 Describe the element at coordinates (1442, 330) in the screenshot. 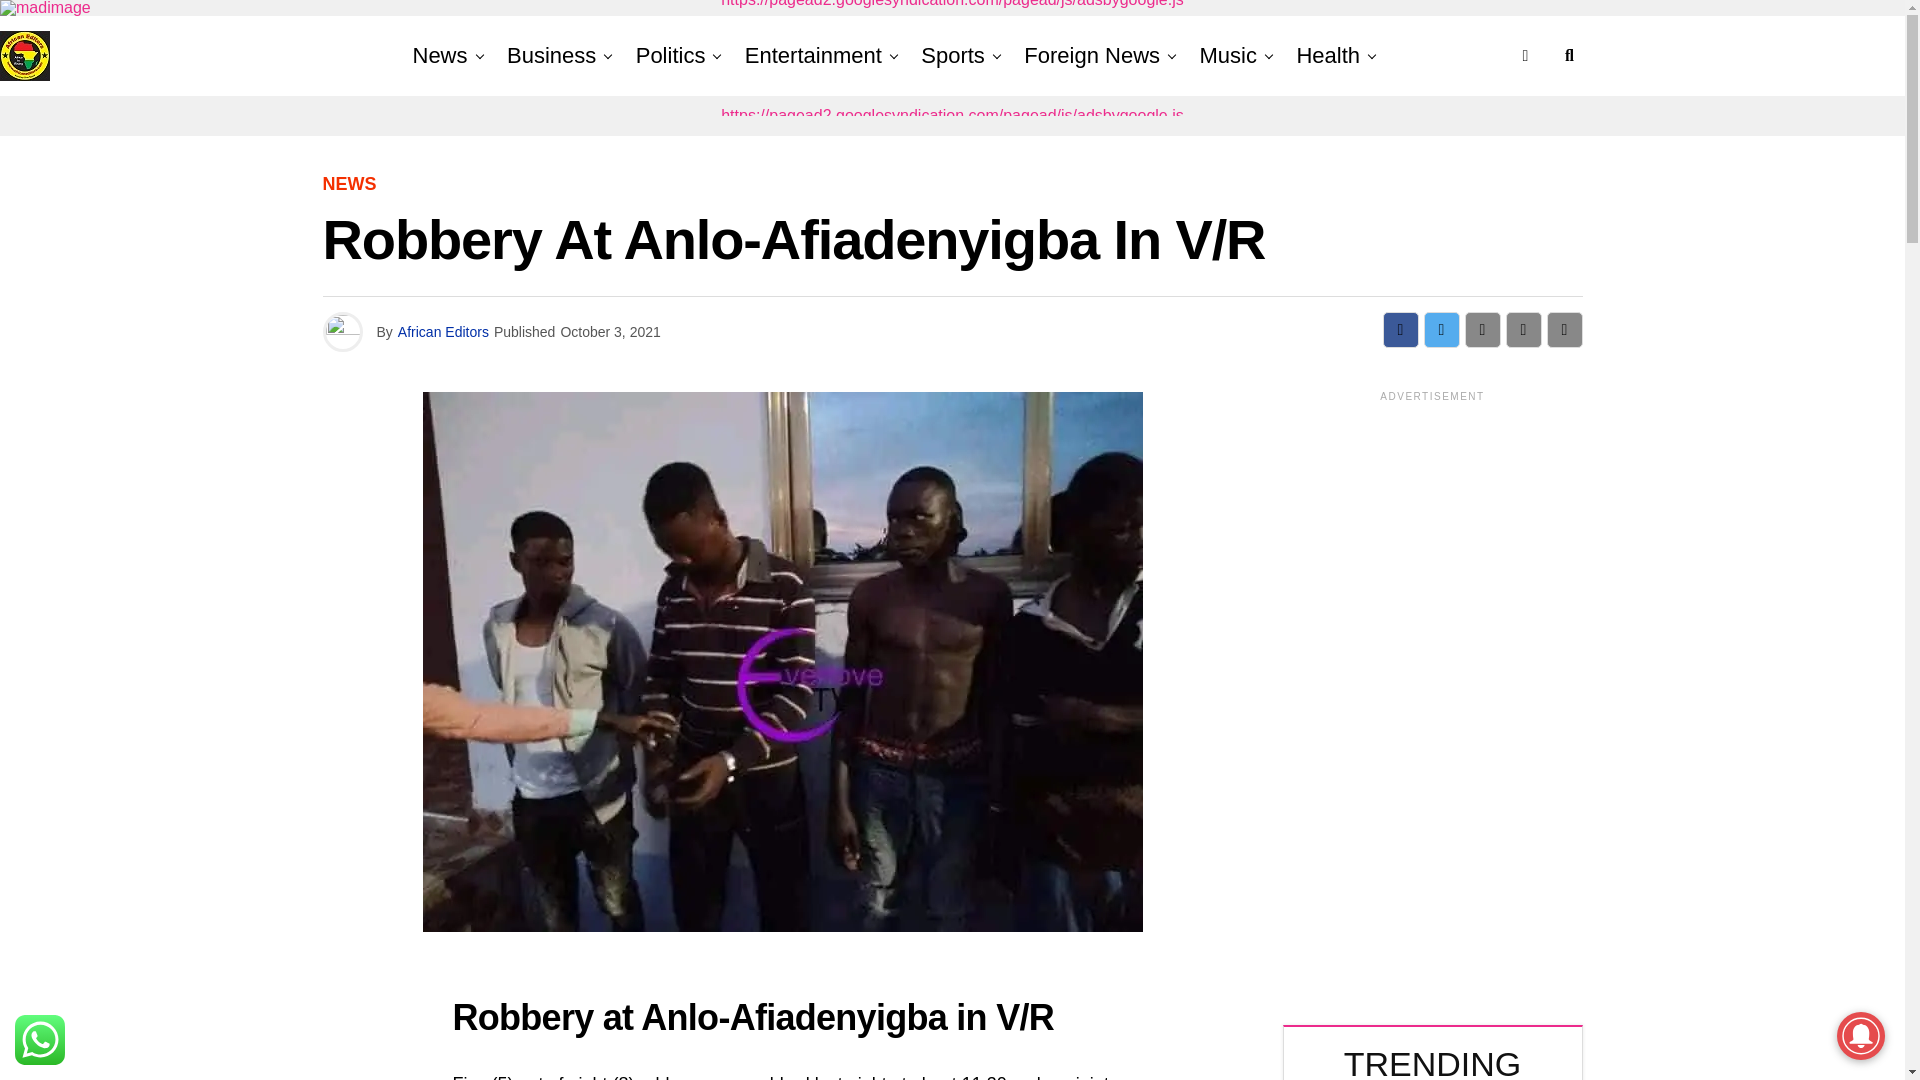

I see `Tweet This Post` at that location.